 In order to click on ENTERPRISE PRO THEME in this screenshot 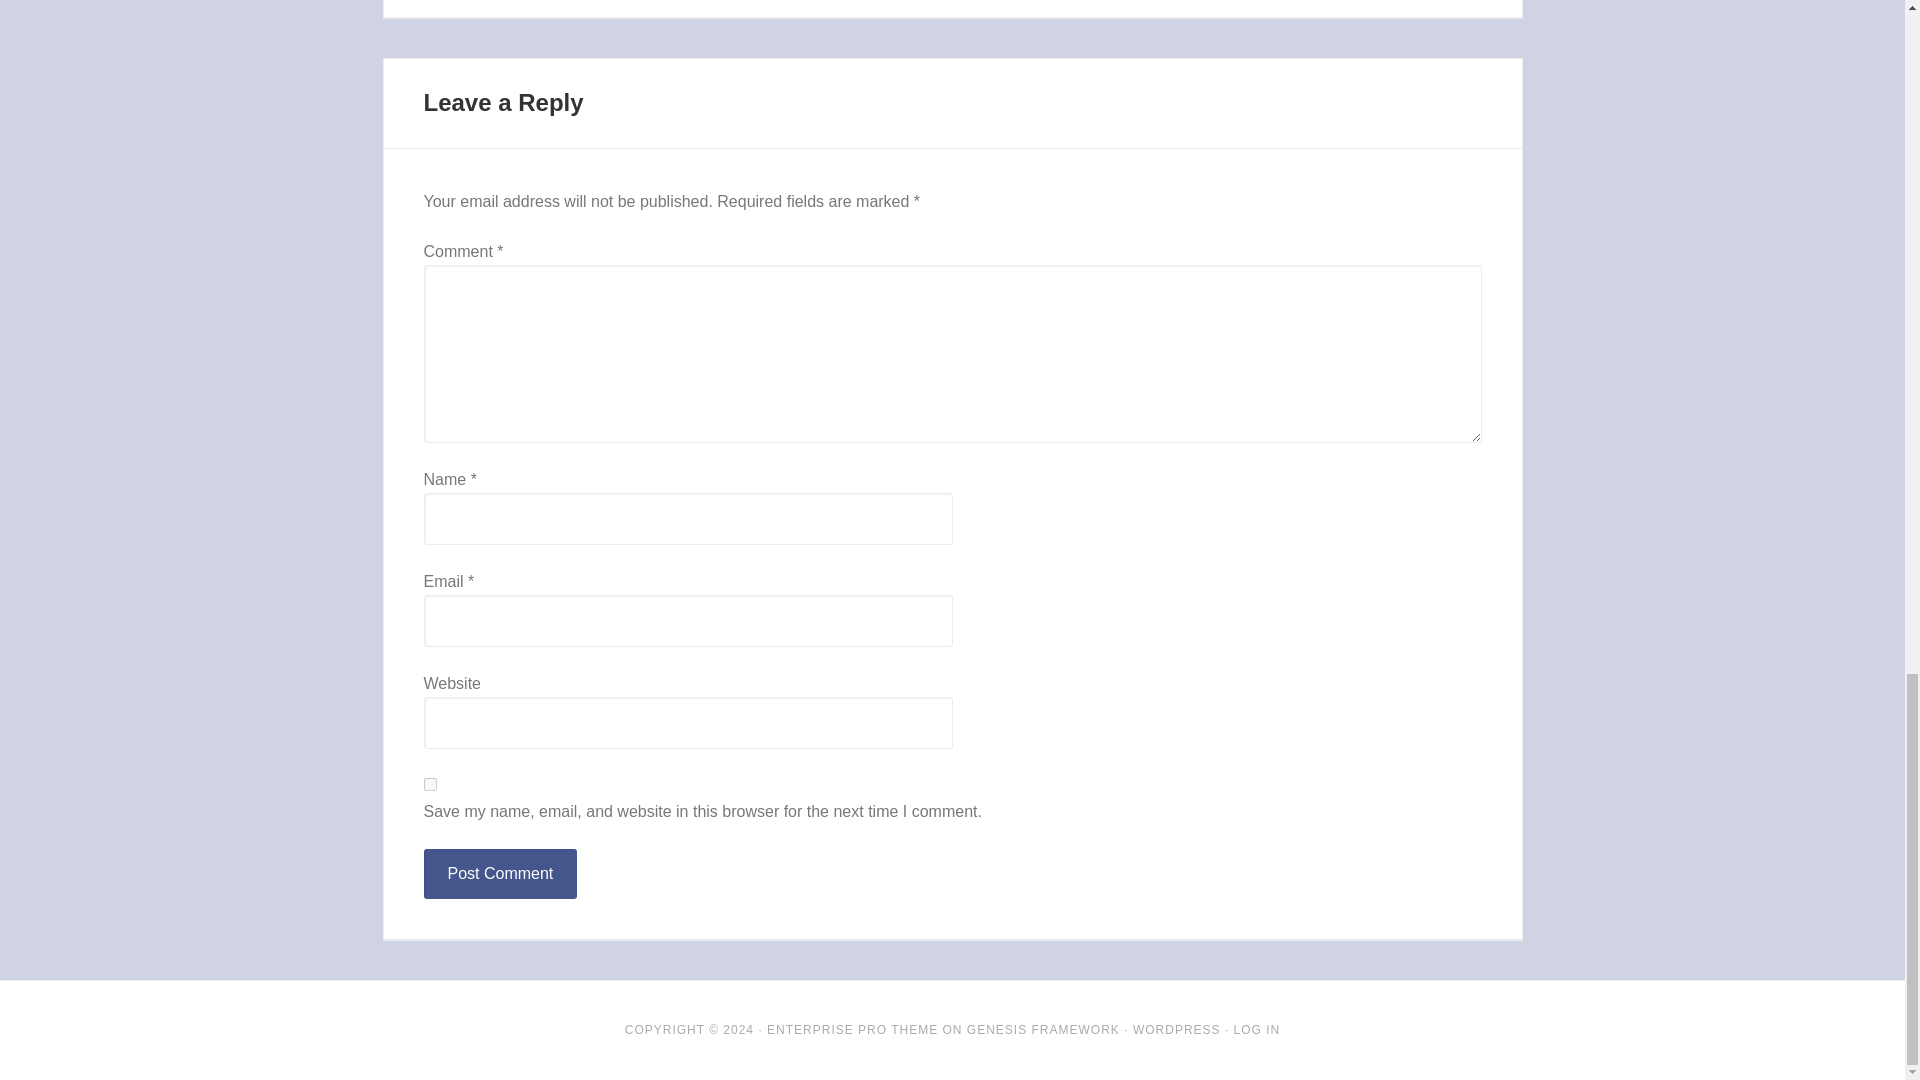, I will do `click(852, 1029)`.